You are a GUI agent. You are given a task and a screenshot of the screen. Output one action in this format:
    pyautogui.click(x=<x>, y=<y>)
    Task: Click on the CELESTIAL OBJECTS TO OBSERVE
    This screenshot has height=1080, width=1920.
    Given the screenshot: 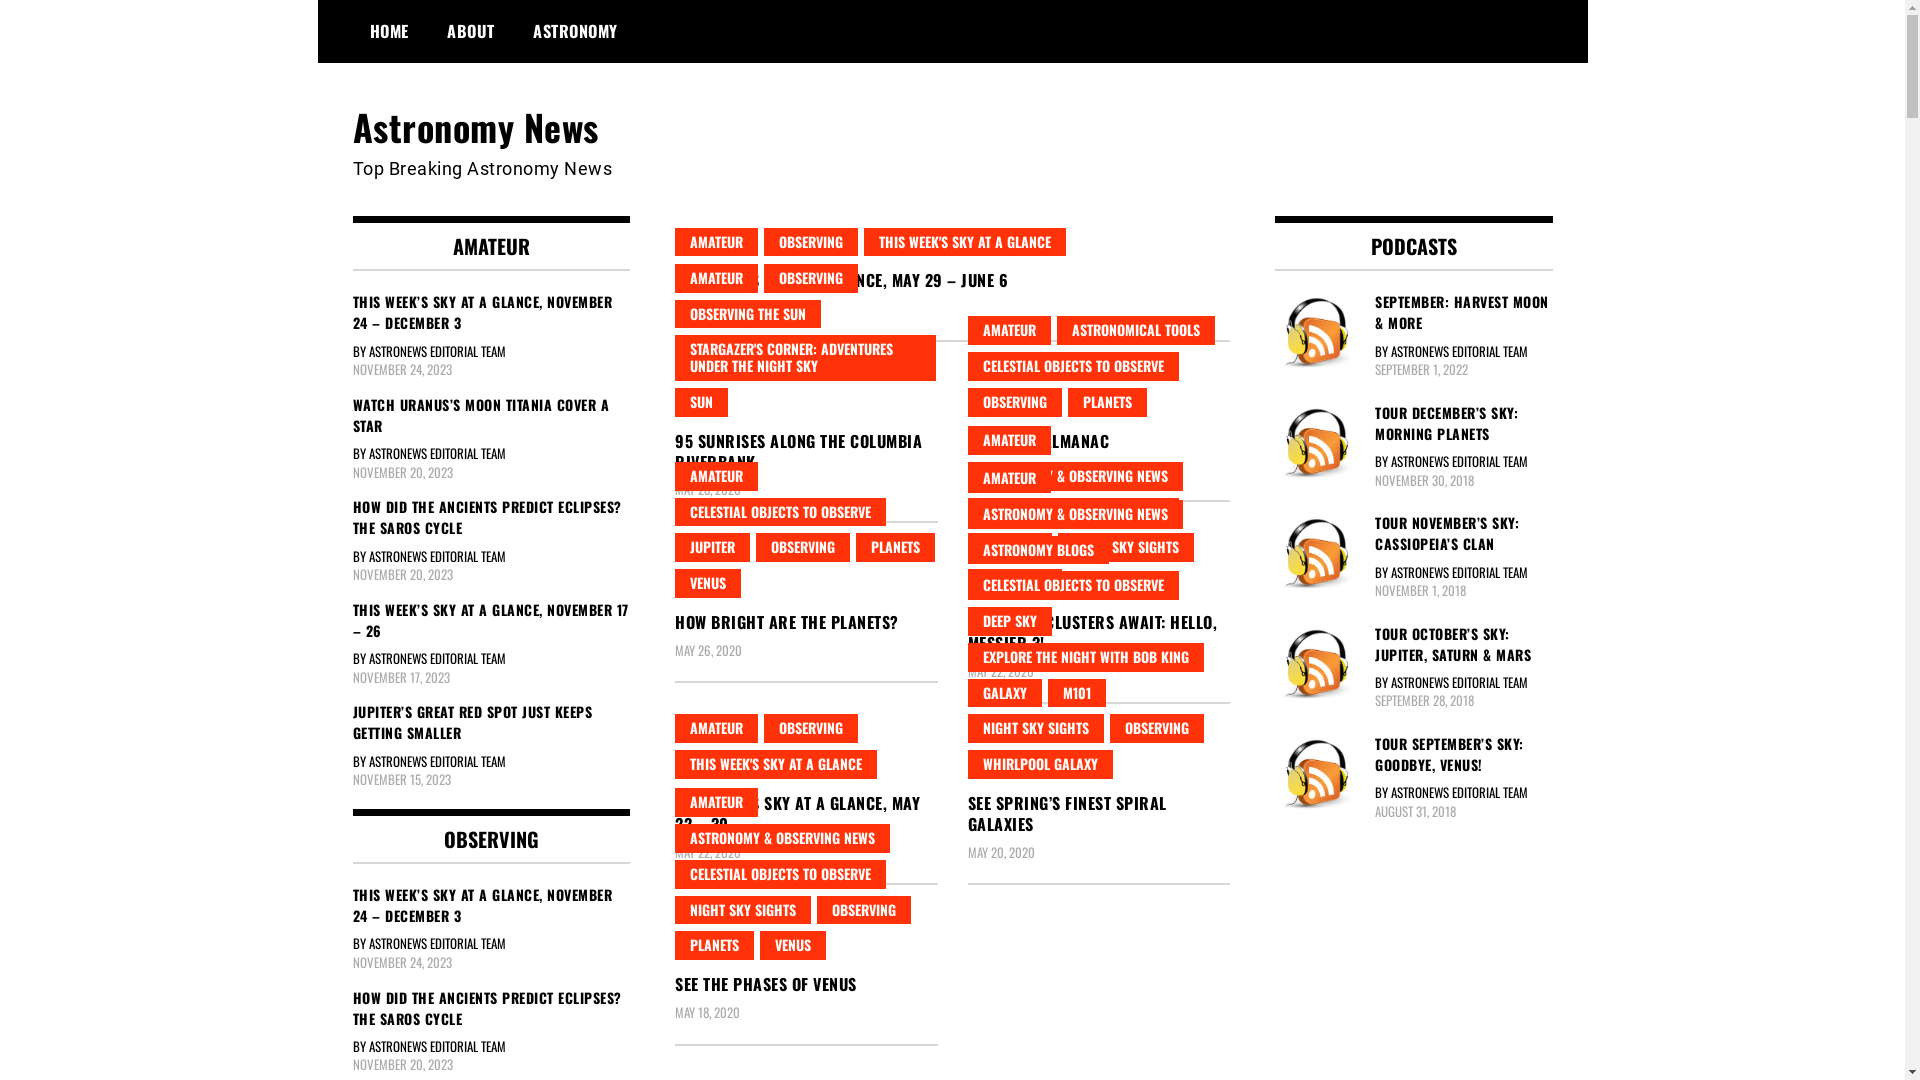 What is the action you would take?
    pyautogui.click(x=780, y=874)
    